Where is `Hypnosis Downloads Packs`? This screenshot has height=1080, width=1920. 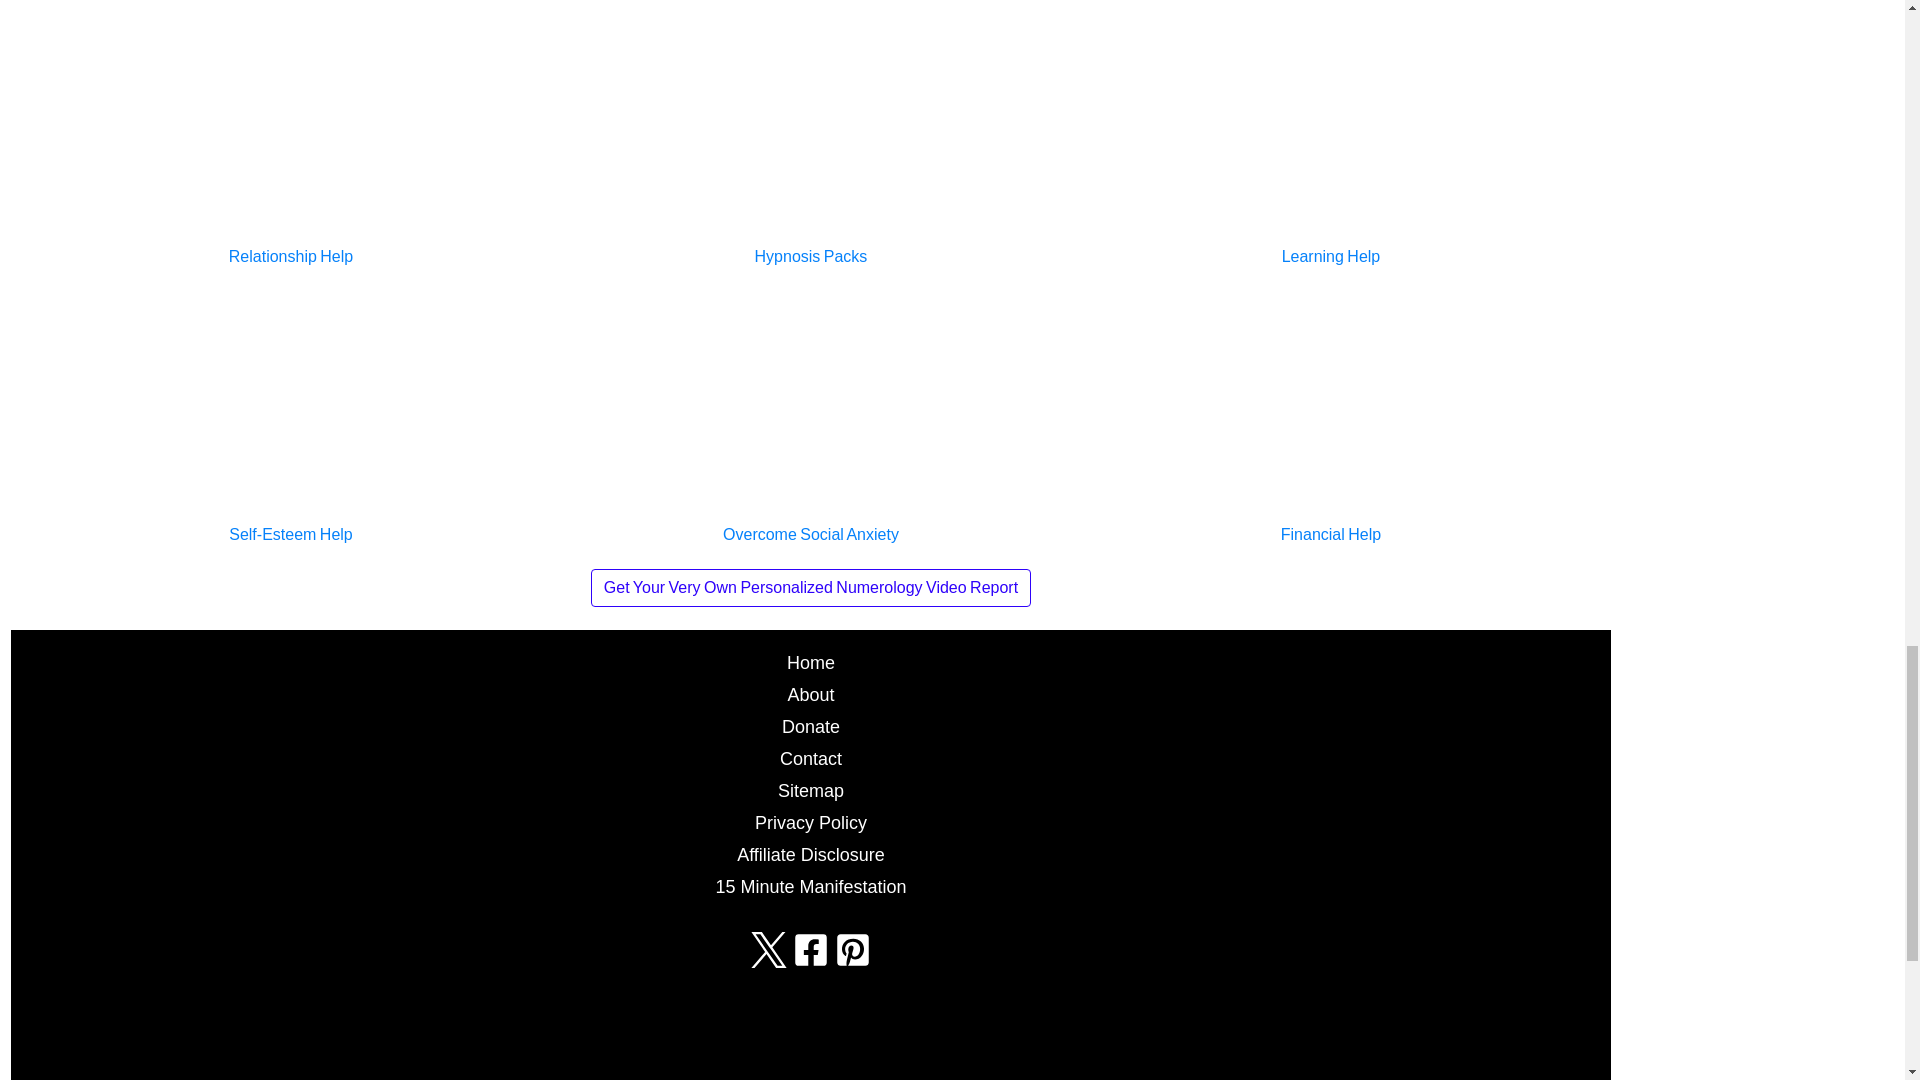 Hypnosis Downloads Packs is located at coordinates (810, 136).